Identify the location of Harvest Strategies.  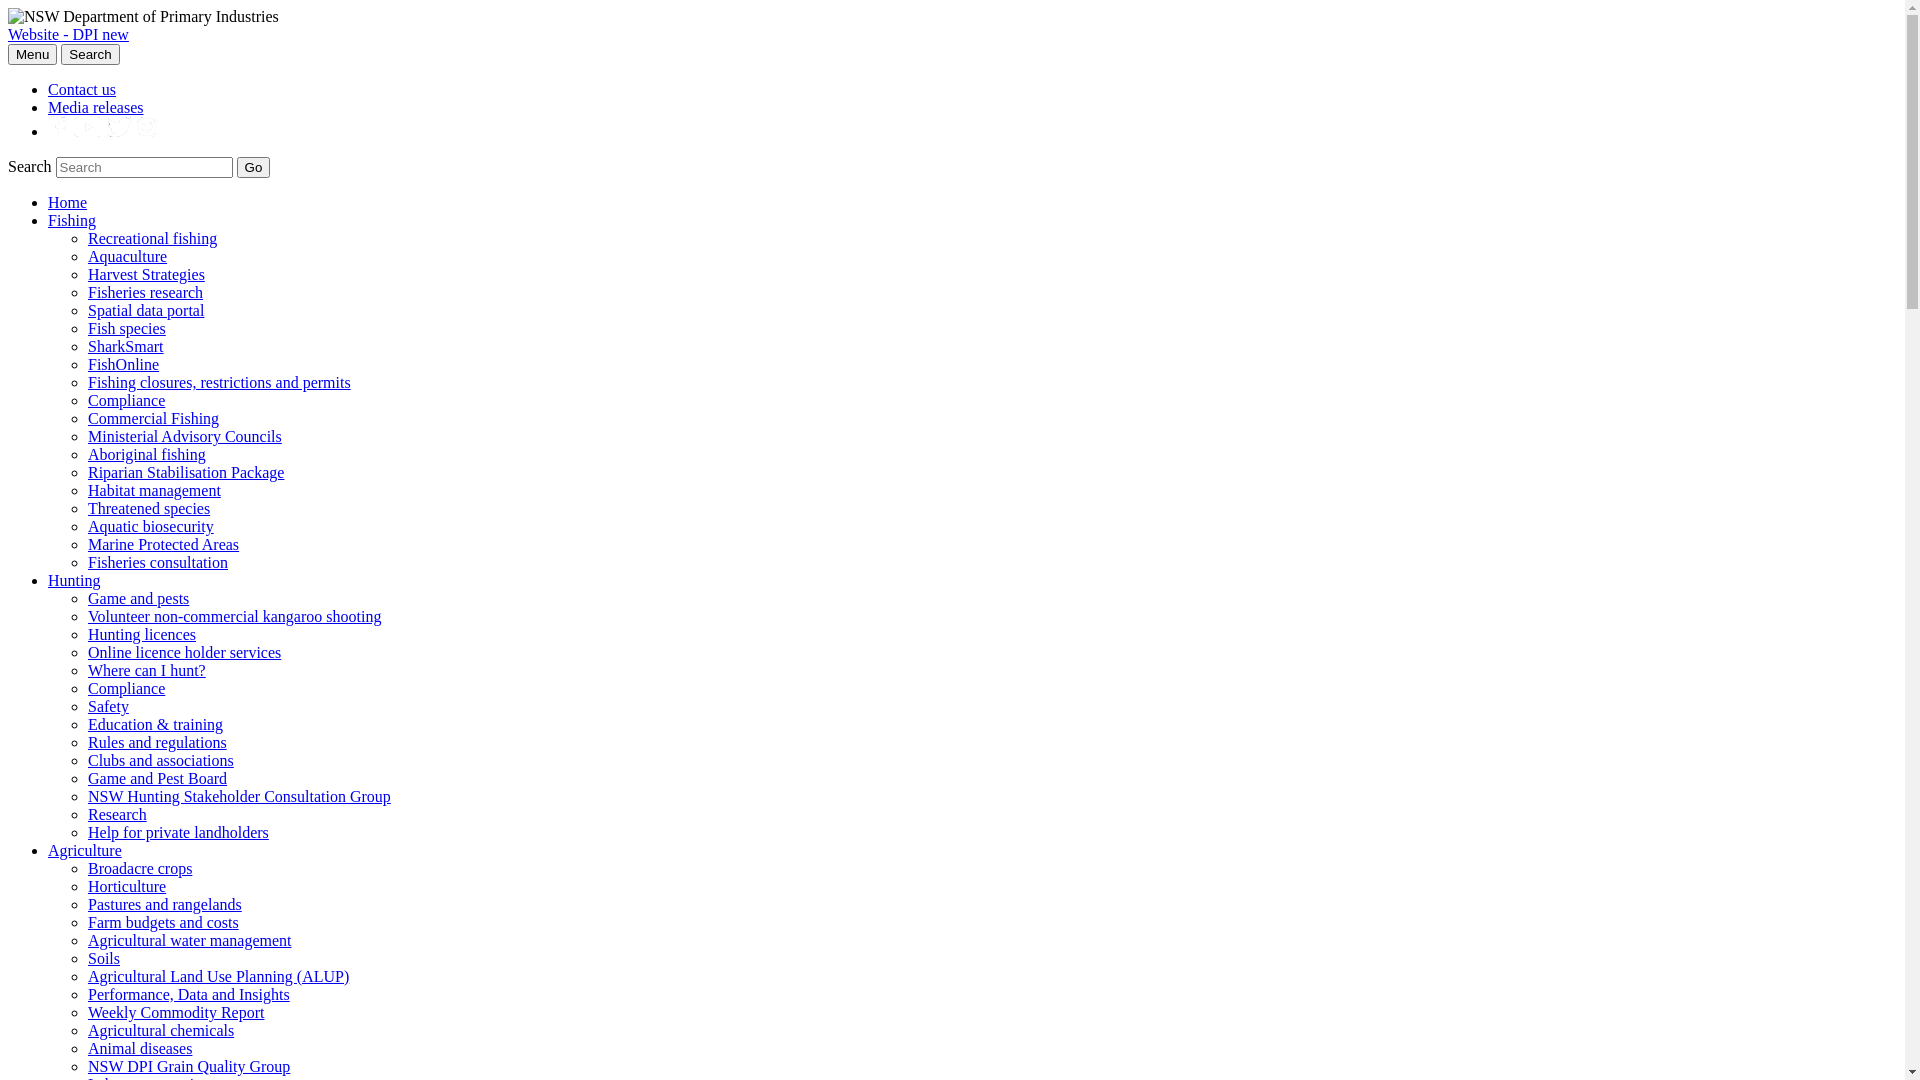
(146, 274).